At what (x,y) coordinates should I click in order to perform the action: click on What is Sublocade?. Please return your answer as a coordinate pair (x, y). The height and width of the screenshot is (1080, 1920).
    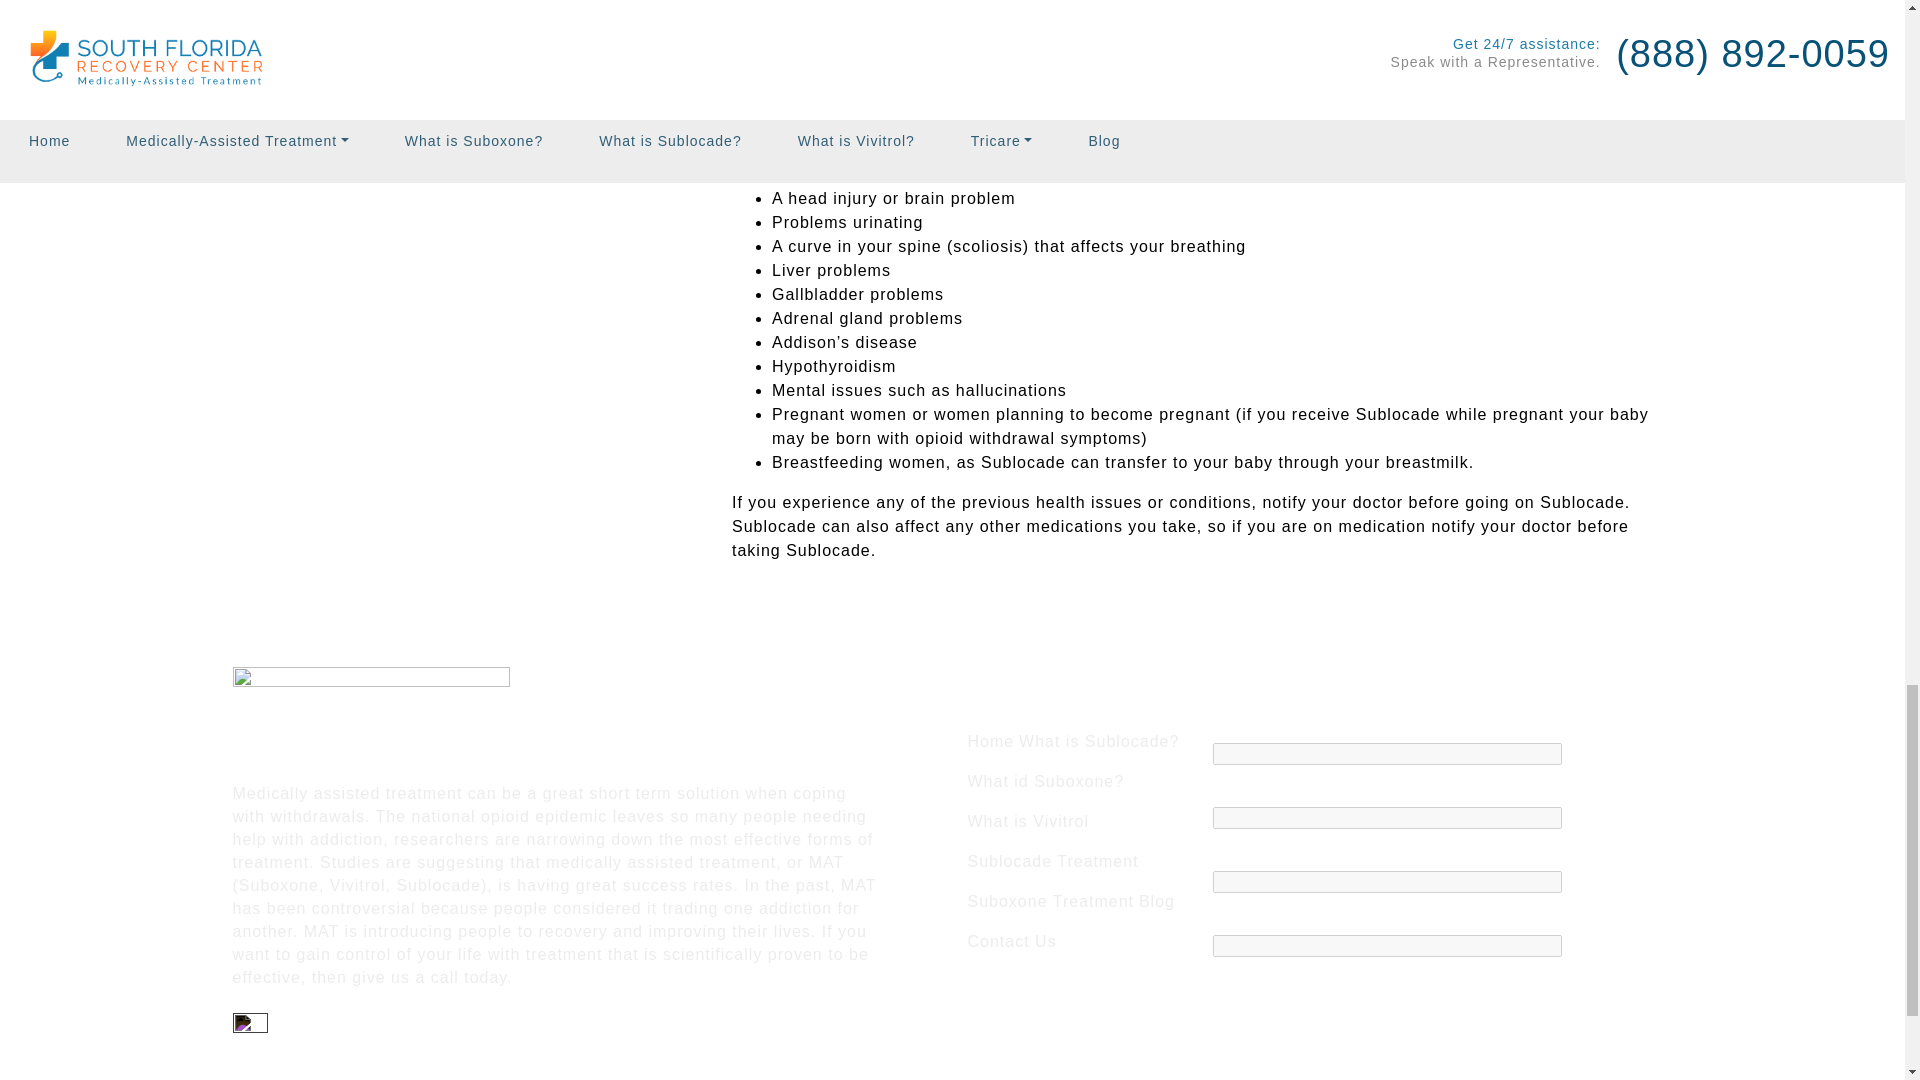
    Looking at the image, I should click on (1098, 741).